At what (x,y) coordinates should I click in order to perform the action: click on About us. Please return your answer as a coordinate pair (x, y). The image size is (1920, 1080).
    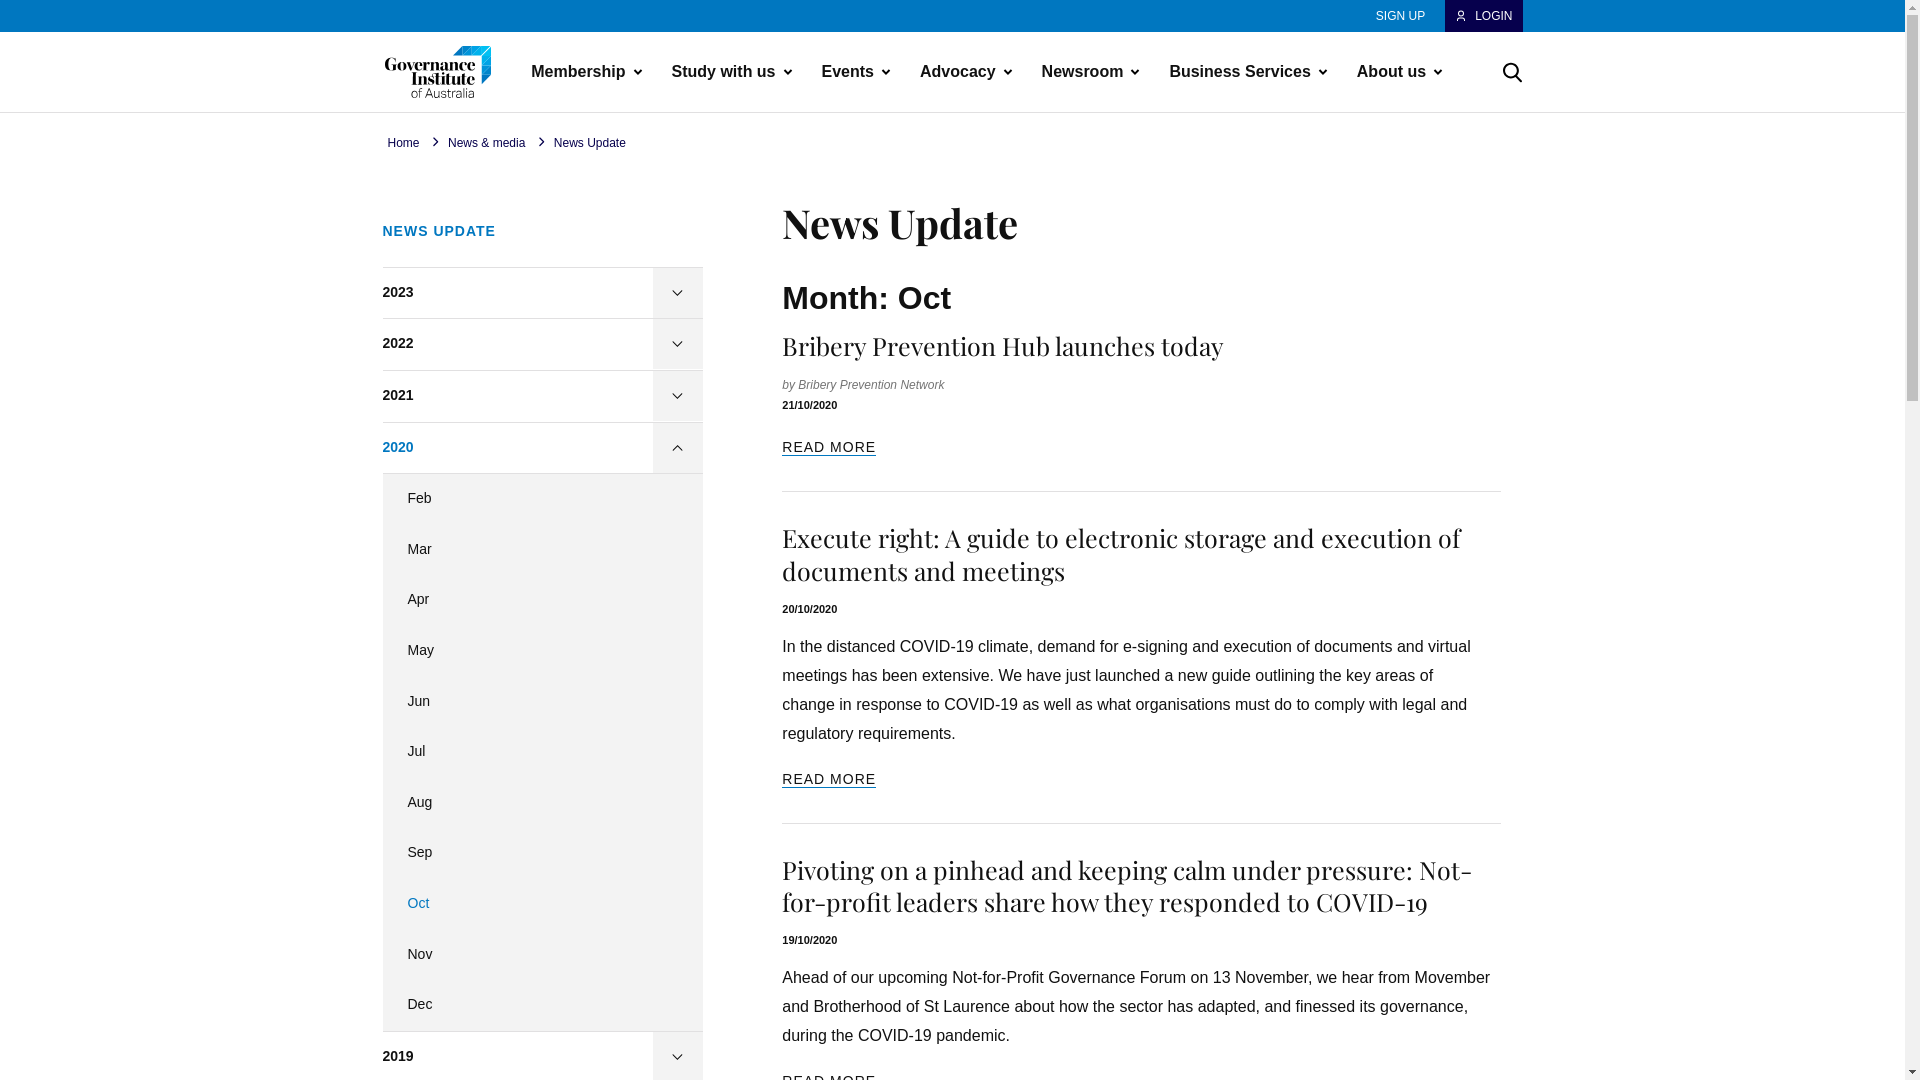
    Looking at the image, I should click on (1394, 72).